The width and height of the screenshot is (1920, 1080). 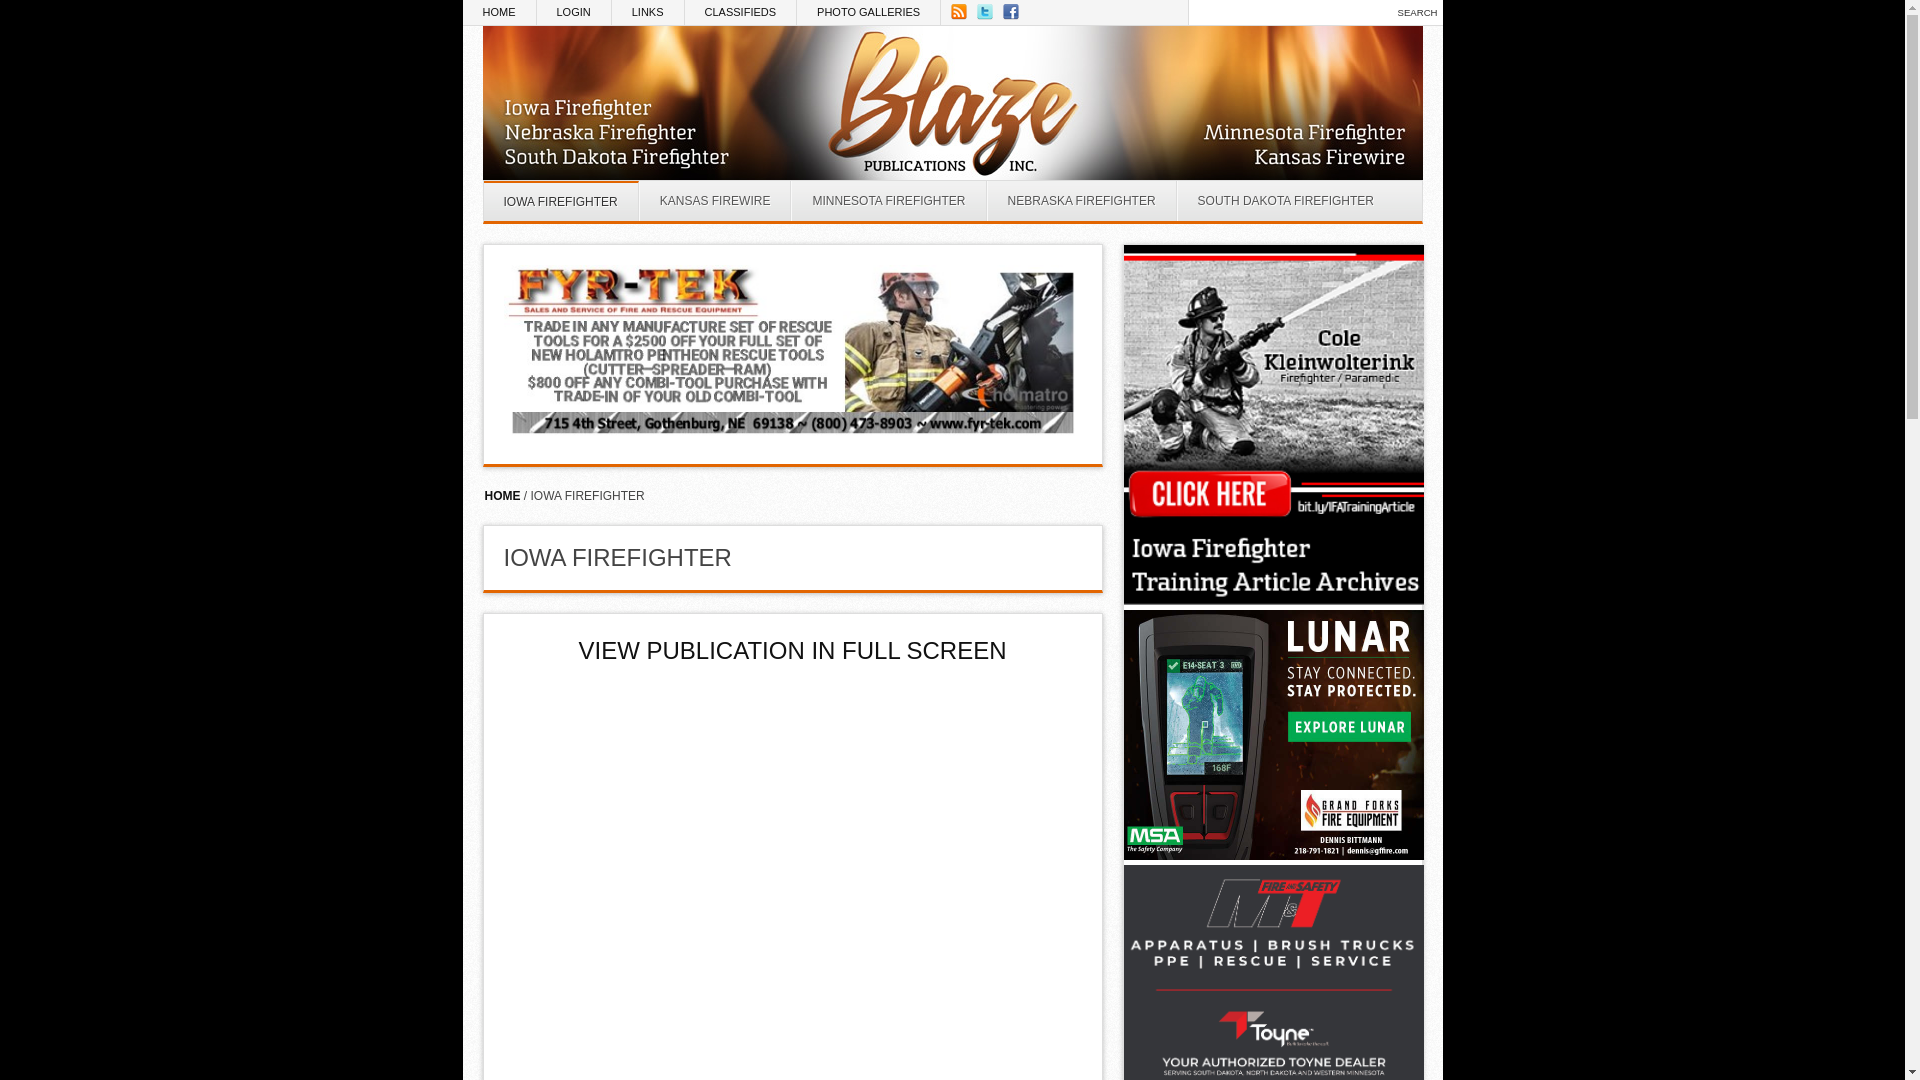 I want to click on Enter the terms you wish to search for., so click(x=1288, y=12).